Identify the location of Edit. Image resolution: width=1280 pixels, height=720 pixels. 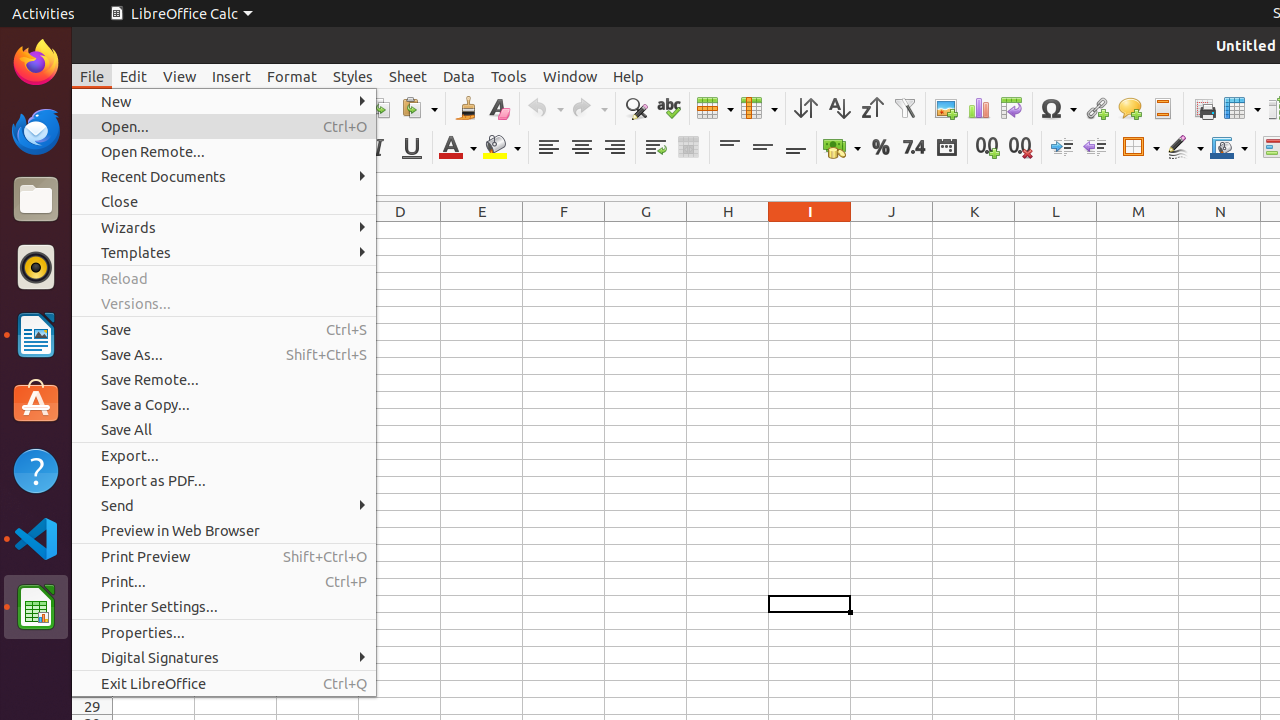
(134, 76).